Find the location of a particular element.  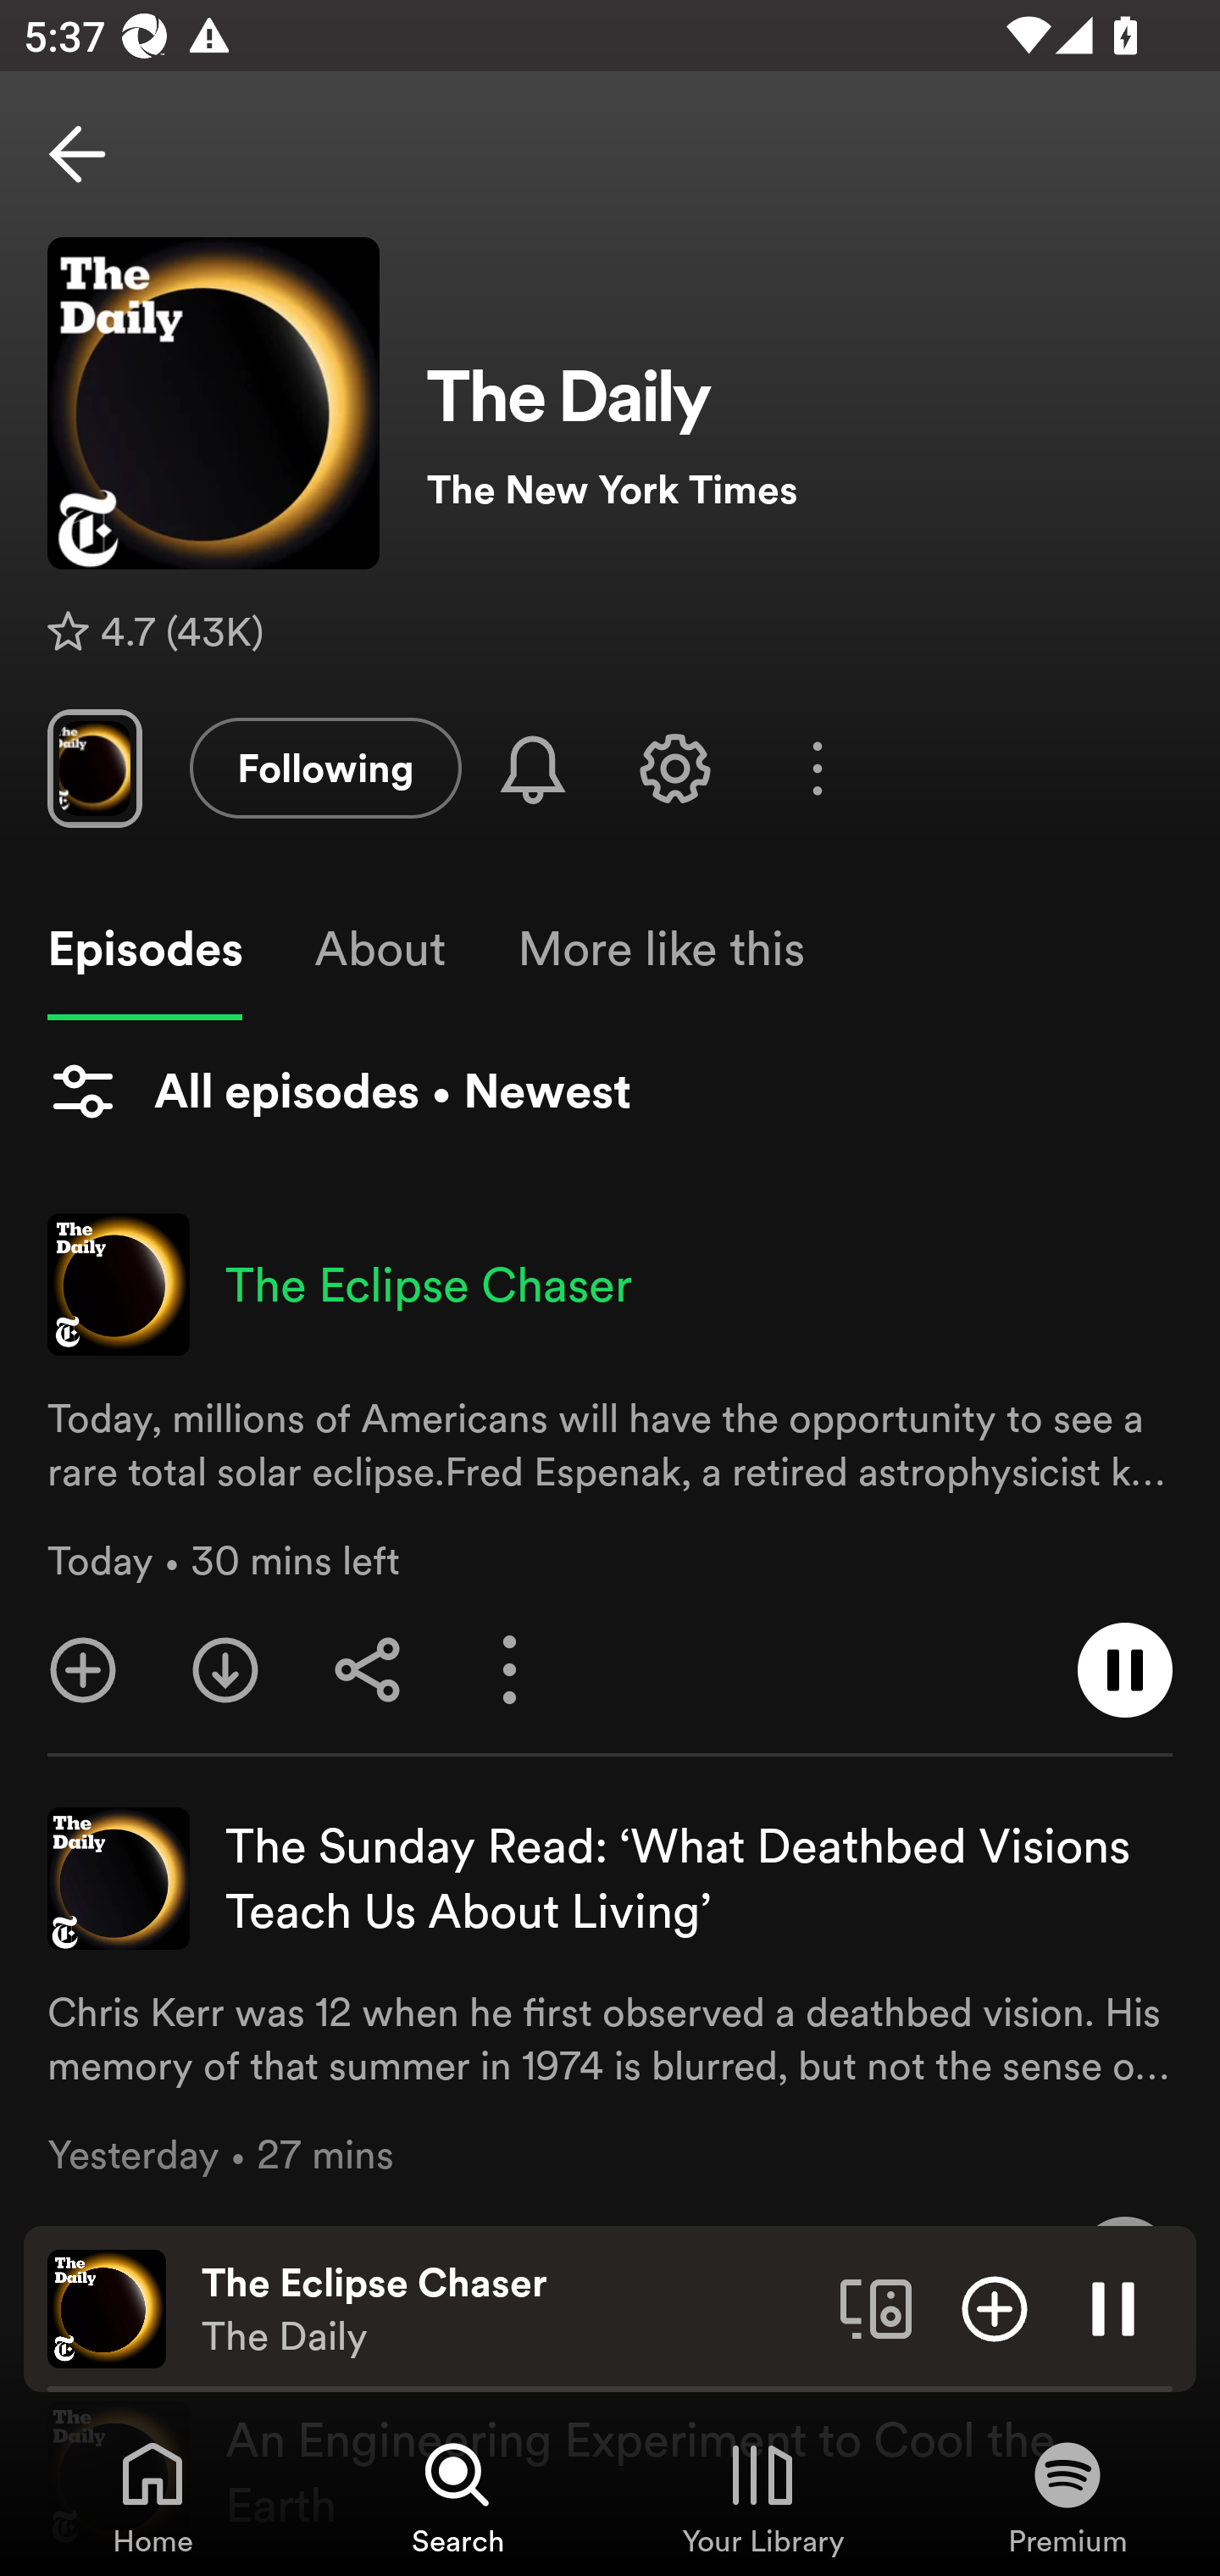

Pause is located at coordinates (1113, 2307).